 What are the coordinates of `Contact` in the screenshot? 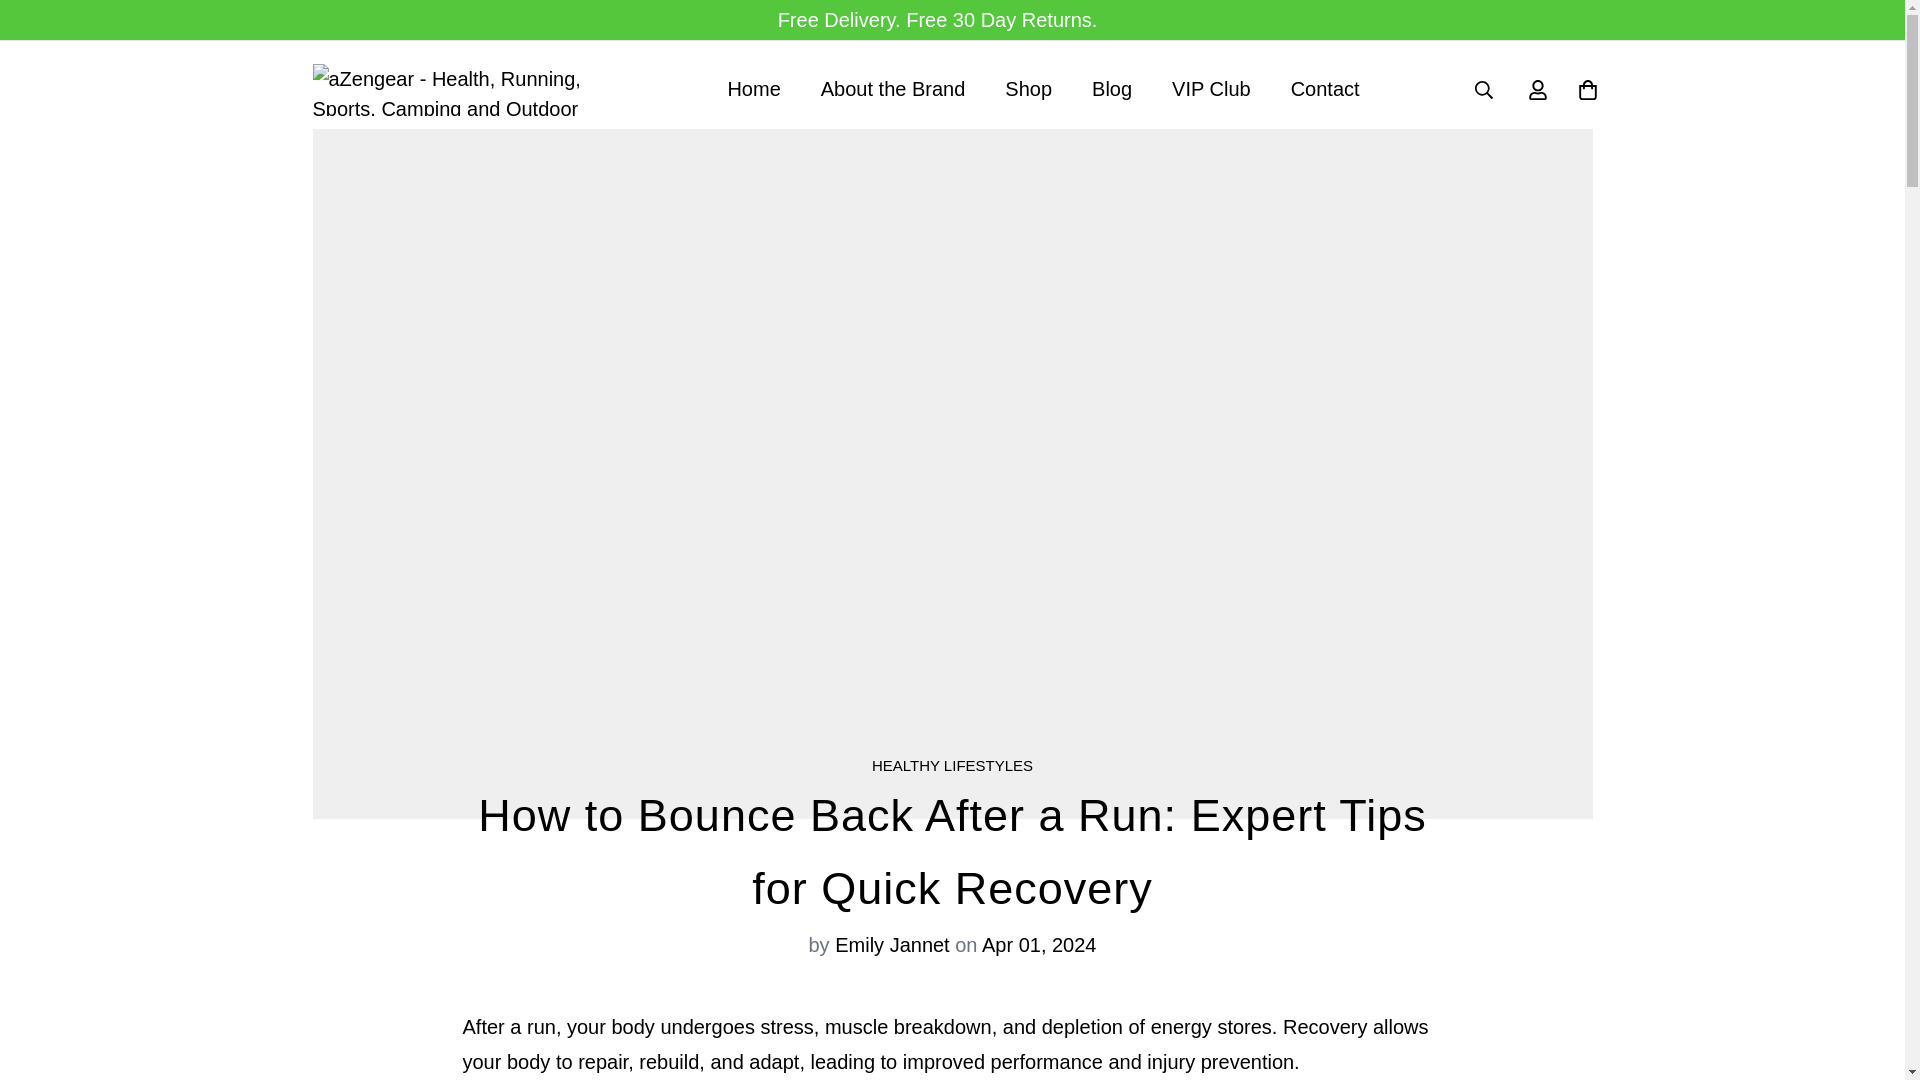 It's located at (952, 766).